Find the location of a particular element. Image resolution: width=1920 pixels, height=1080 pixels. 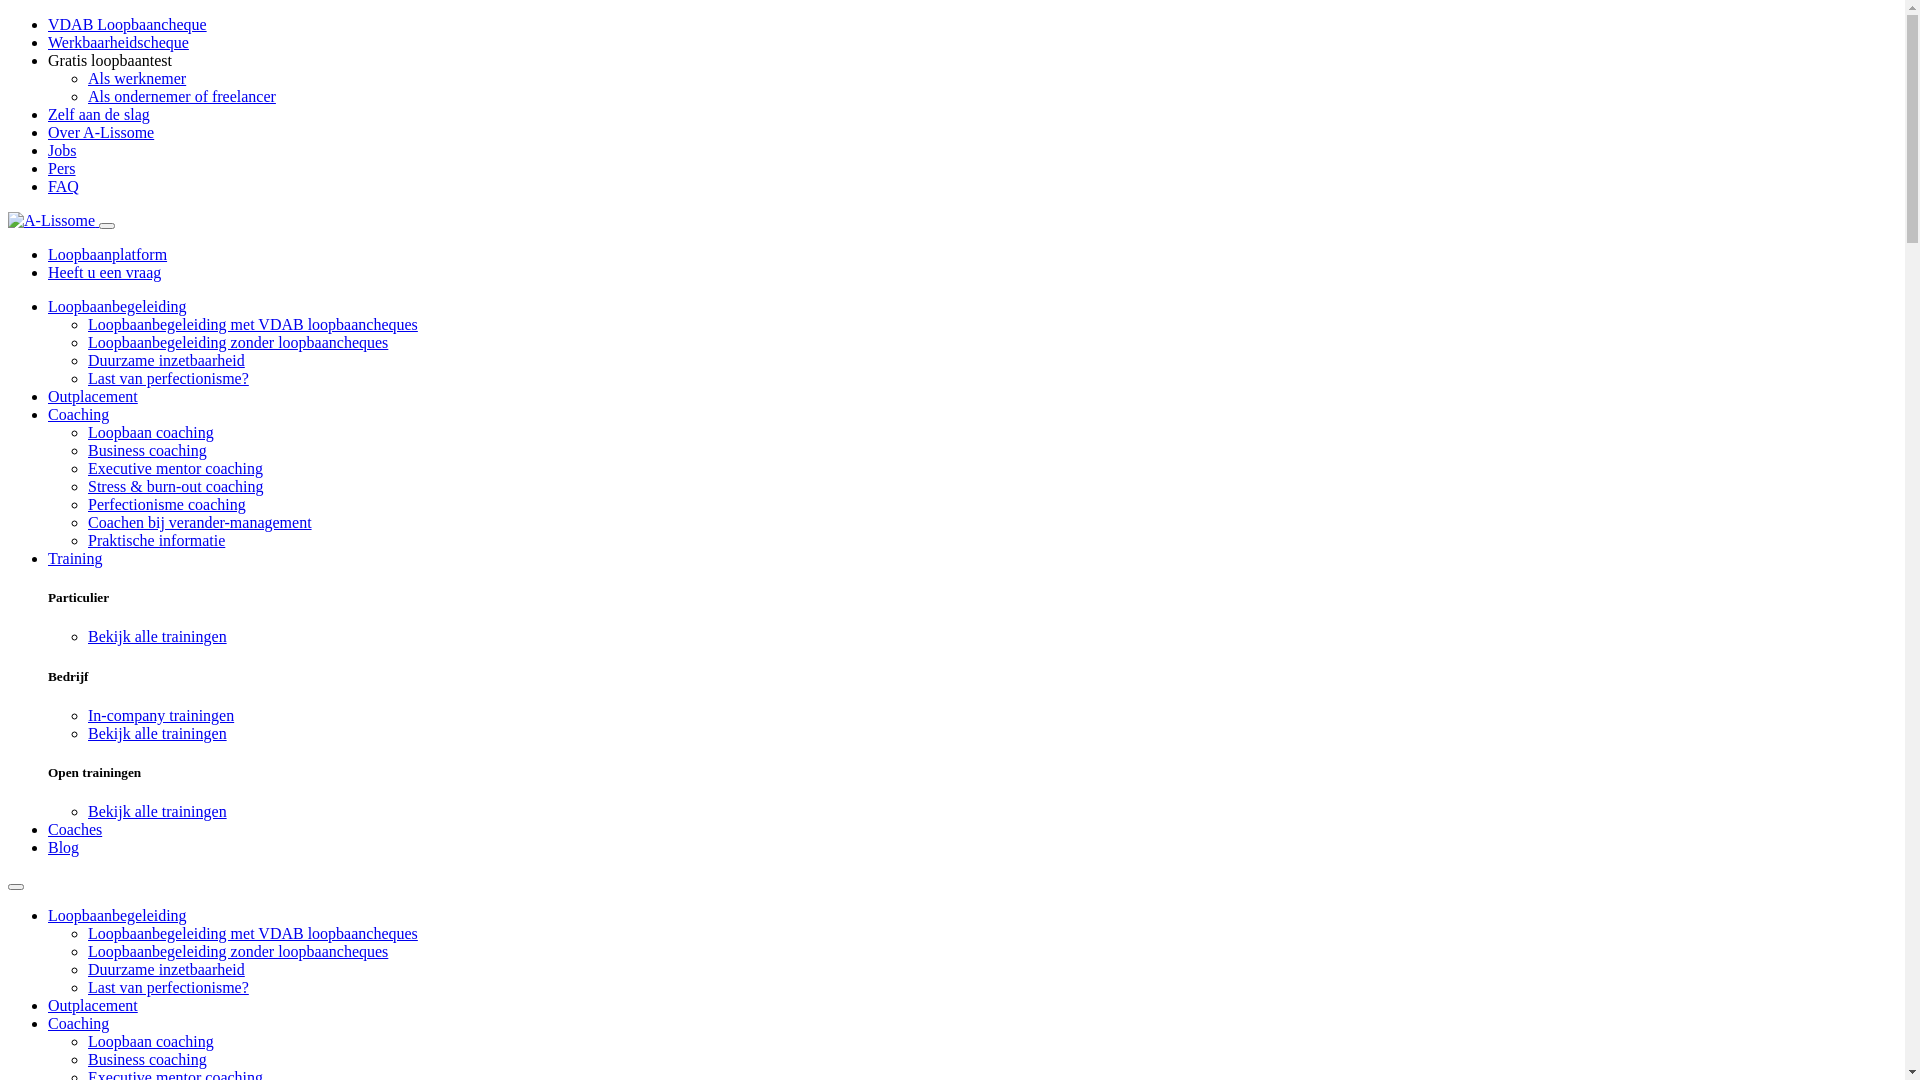

Business coaching is located at coordinates (148, 1060).